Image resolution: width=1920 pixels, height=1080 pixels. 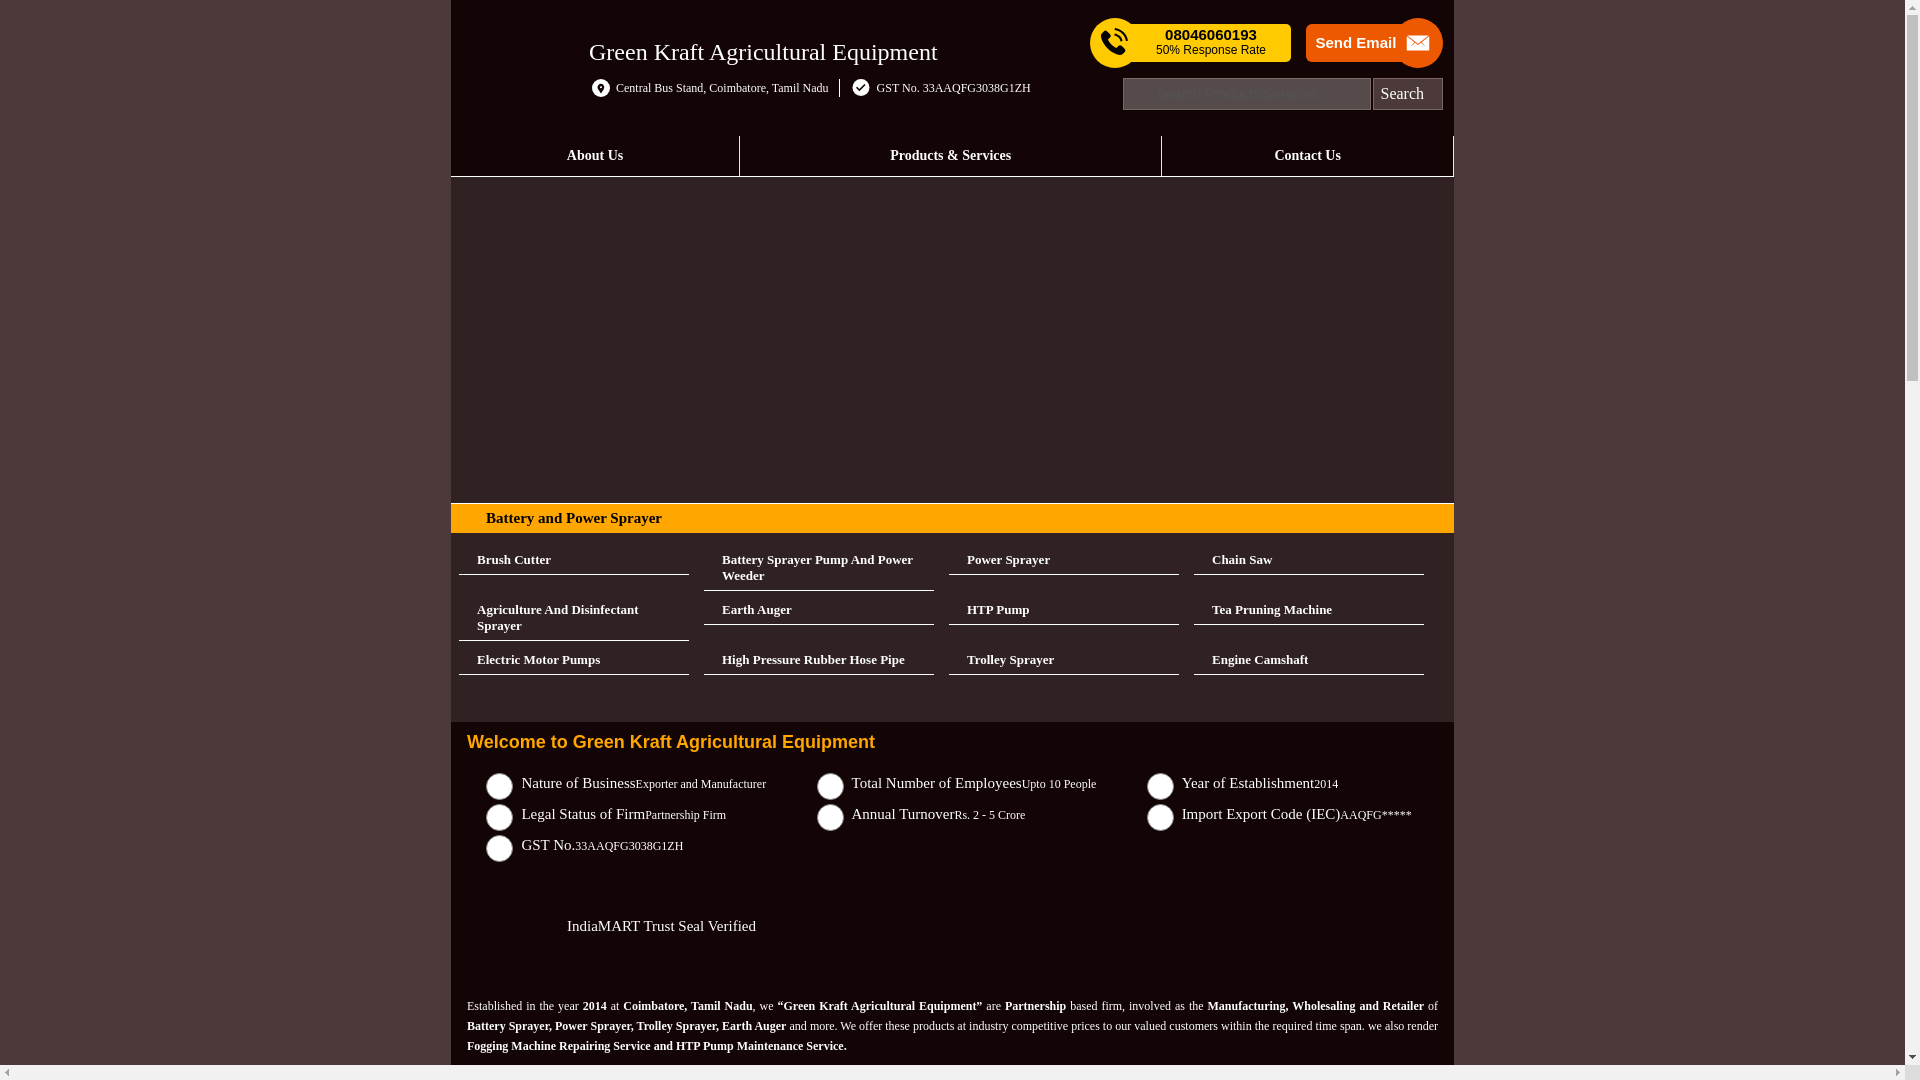 What do you see at coordinates (574, 660) in the screenshot?
I see `Electric Motor Pumps` at bounding box center [574, 660].